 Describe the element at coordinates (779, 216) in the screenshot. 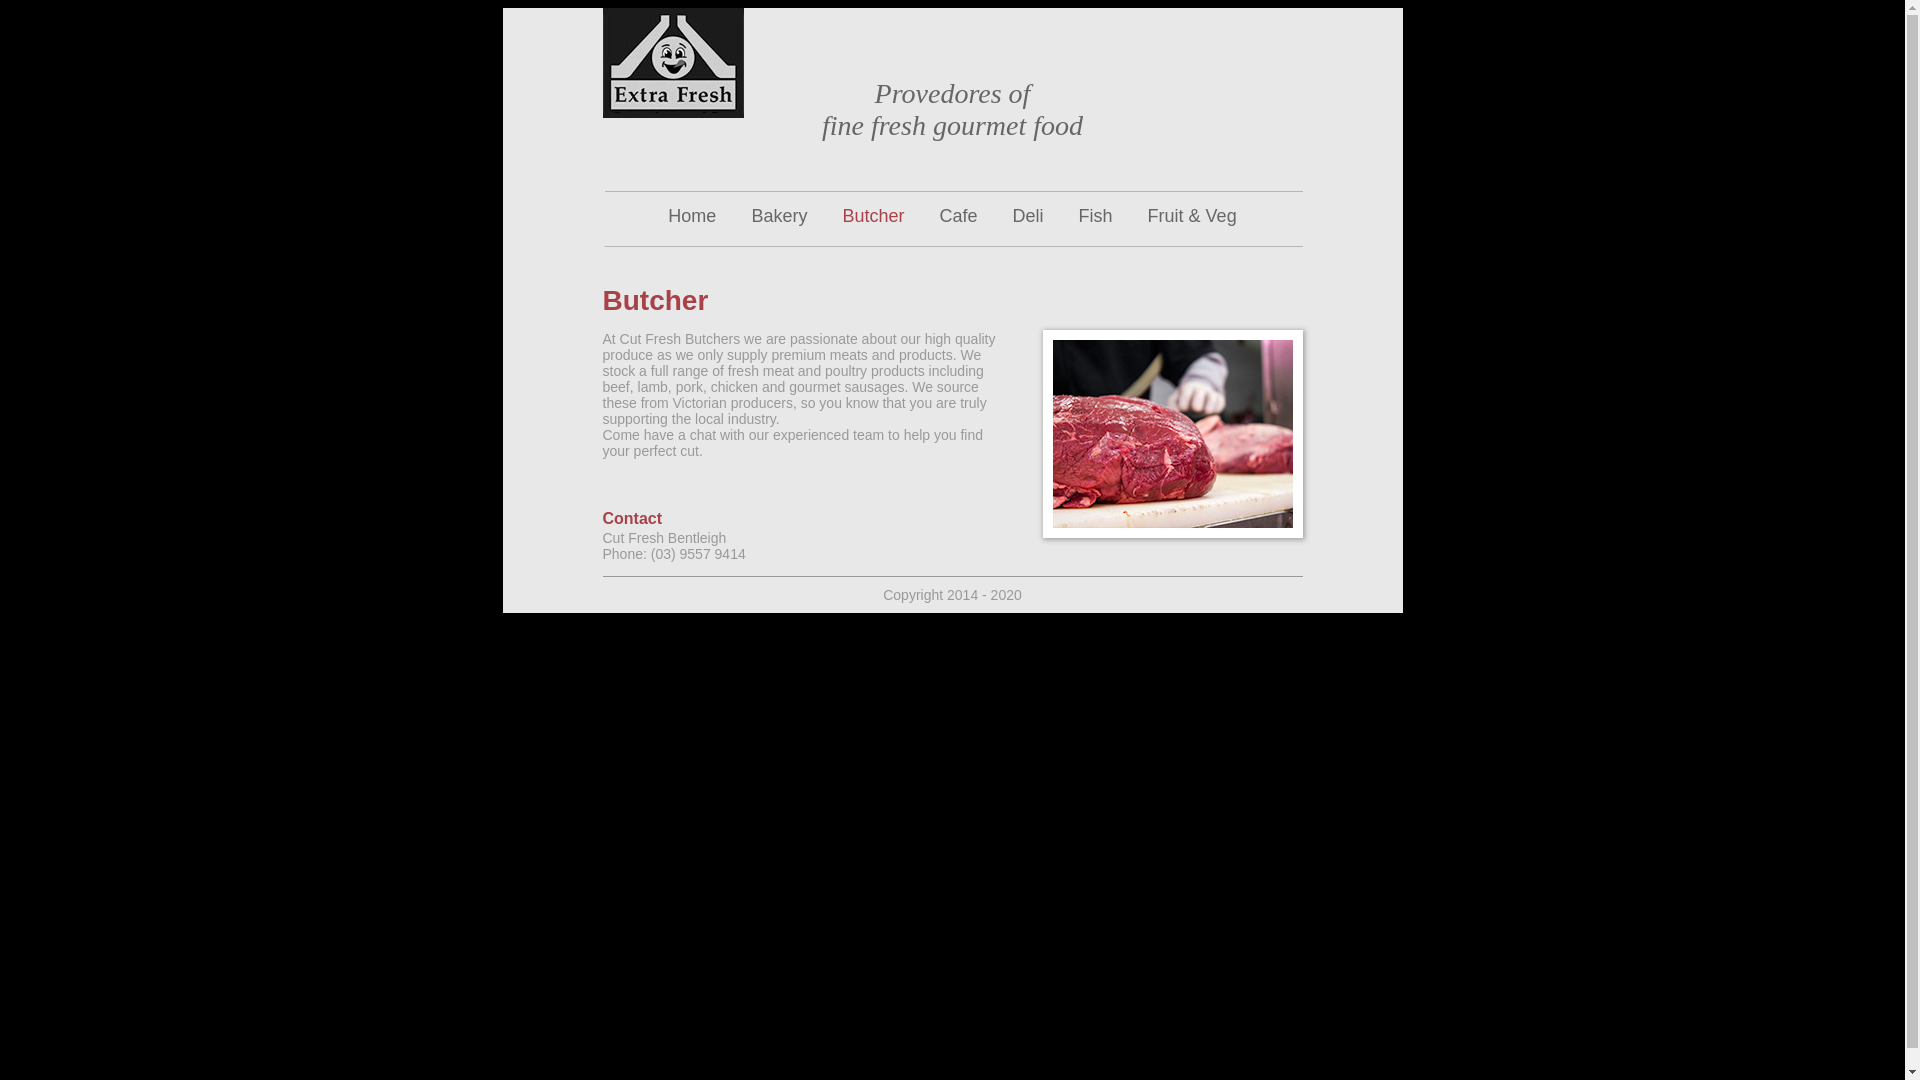

I see `Bakery` at that location.